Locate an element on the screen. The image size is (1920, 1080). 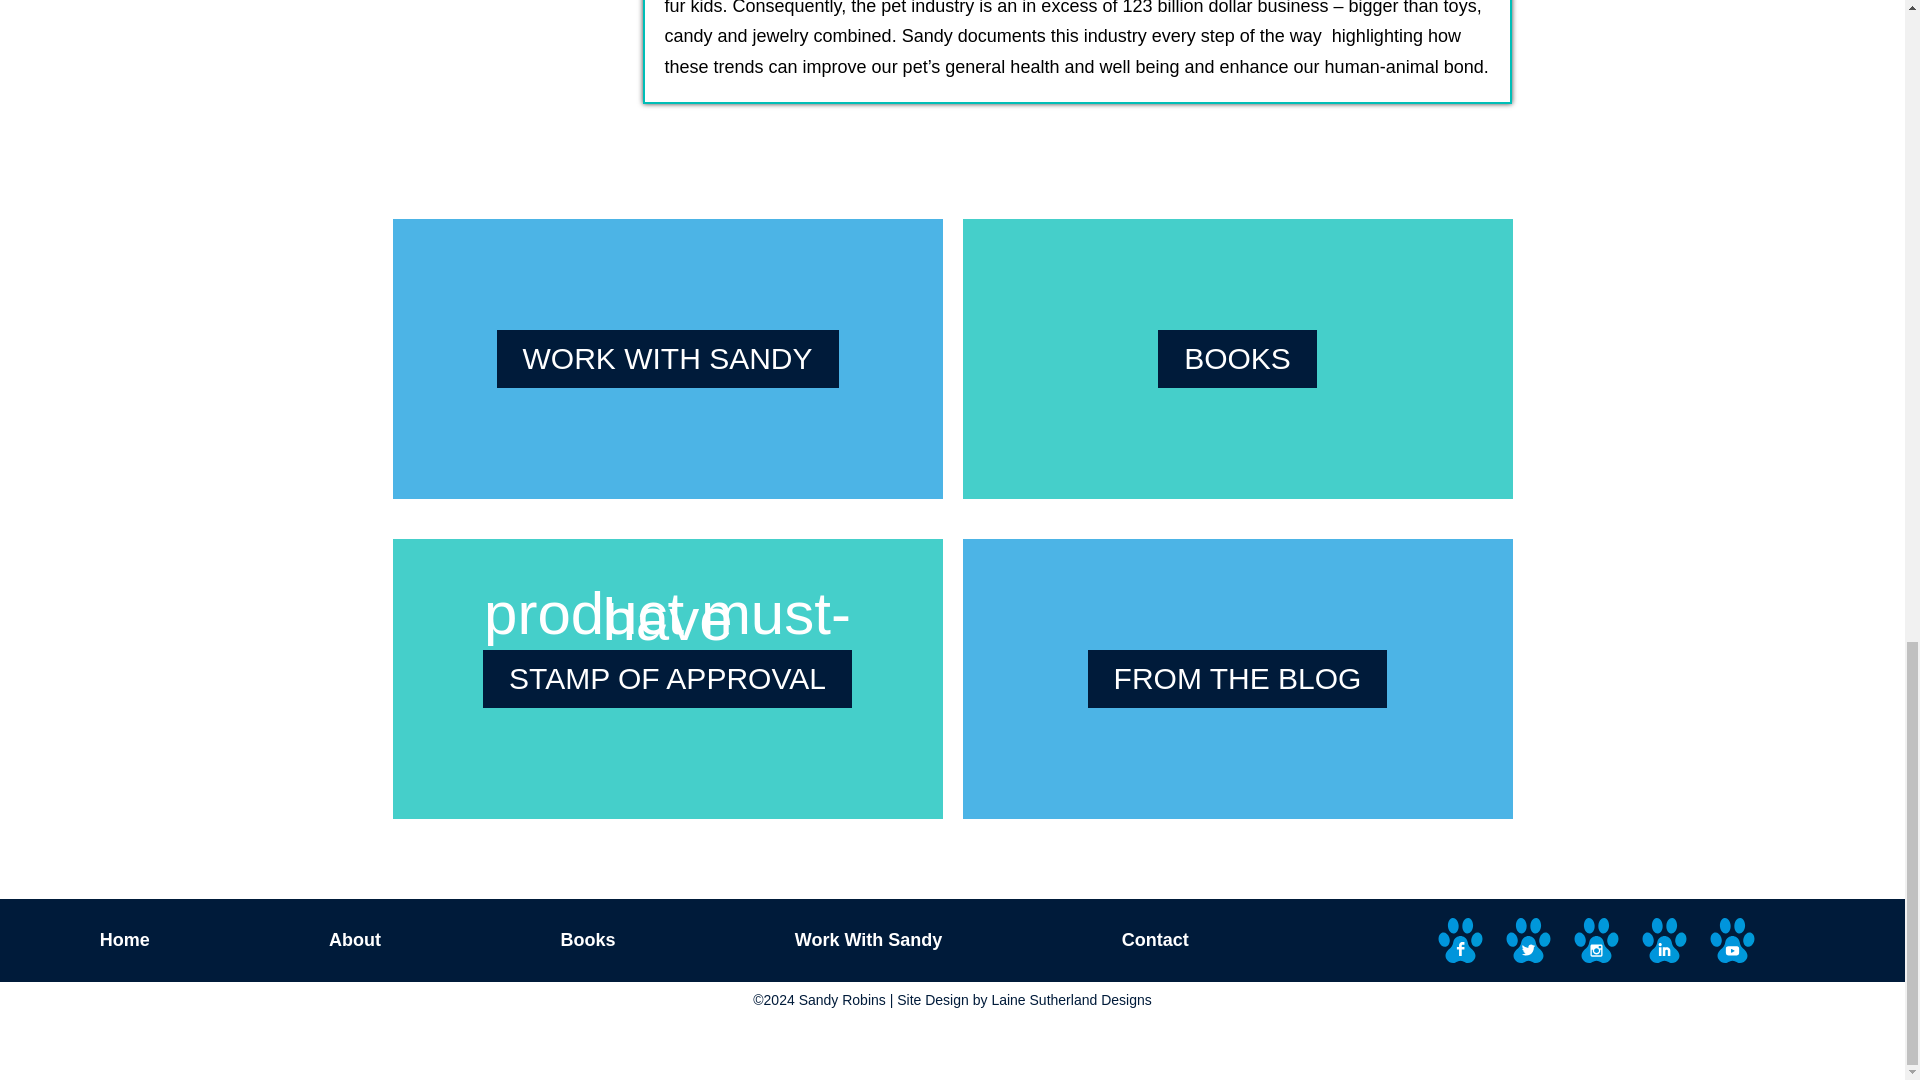
About is located at coordinates (354, 940).